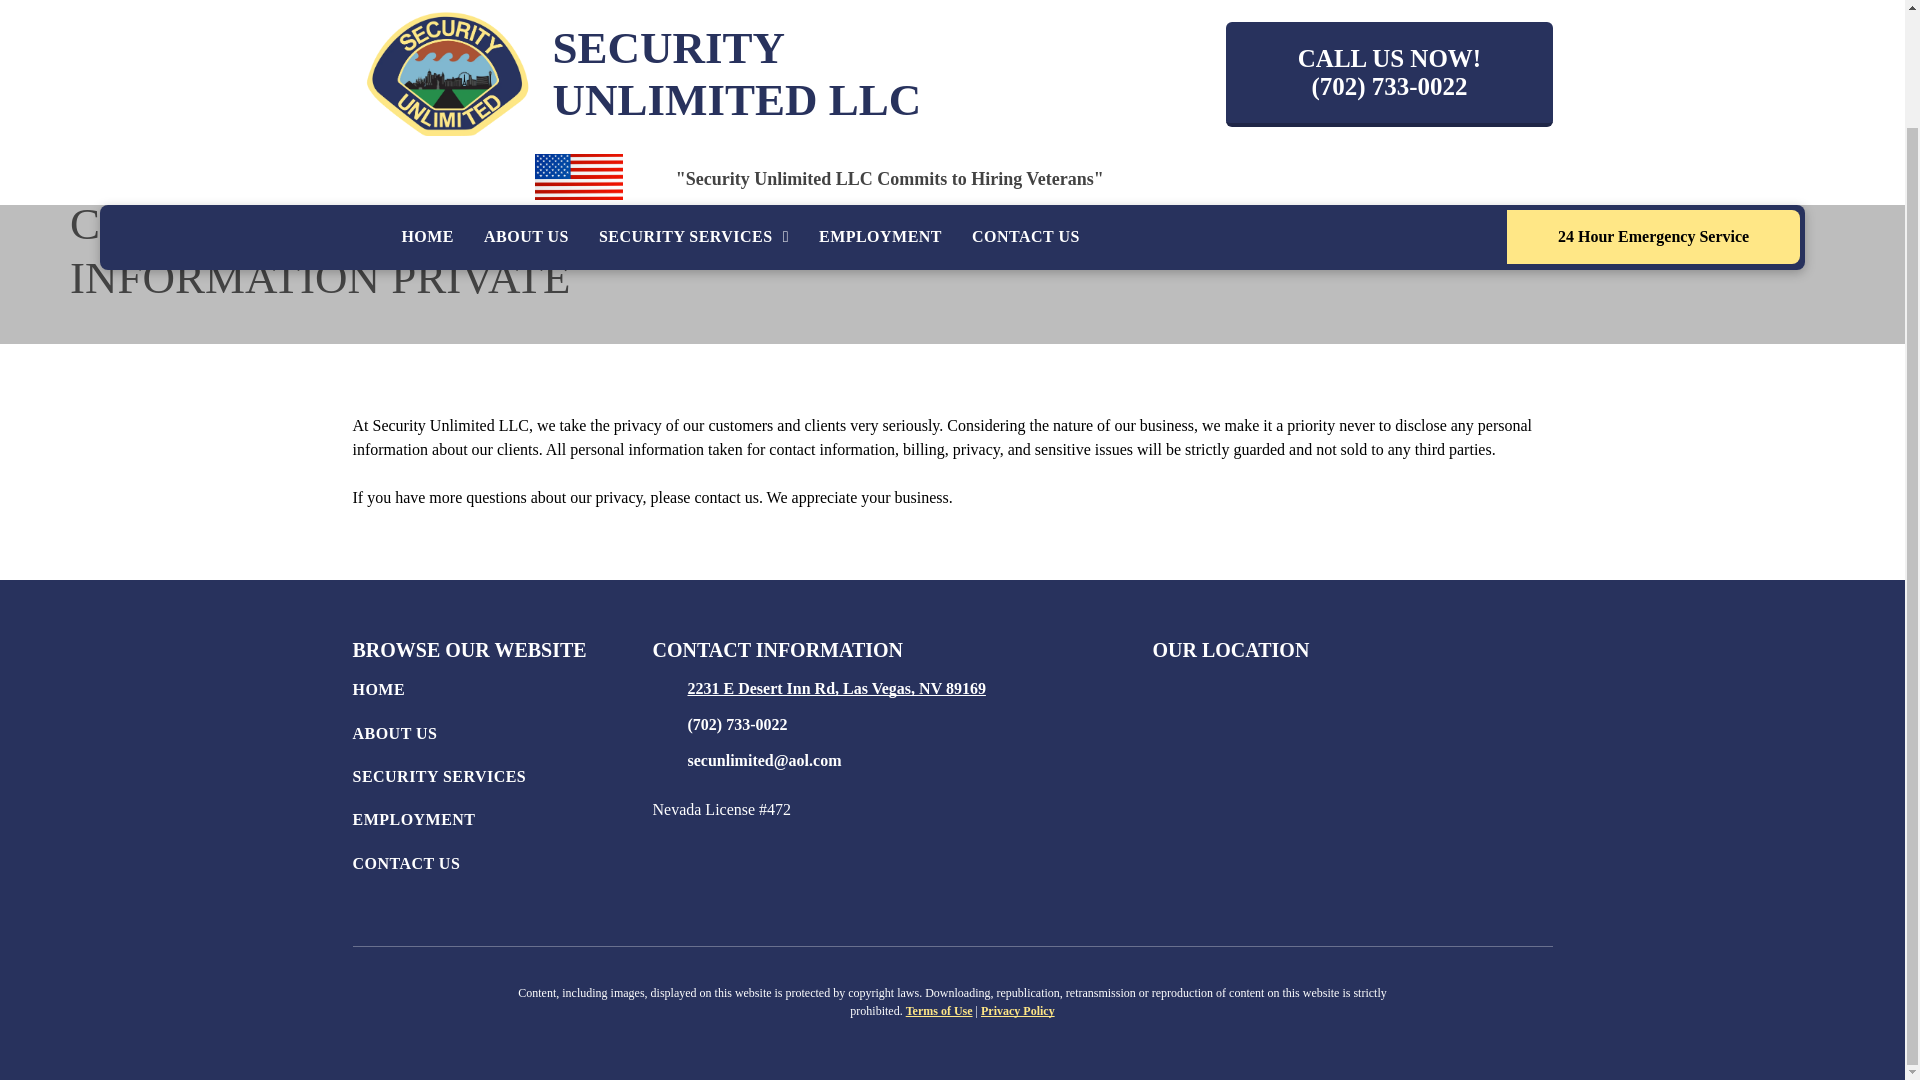  I want to click on CONTACT US, so click(502, 866).